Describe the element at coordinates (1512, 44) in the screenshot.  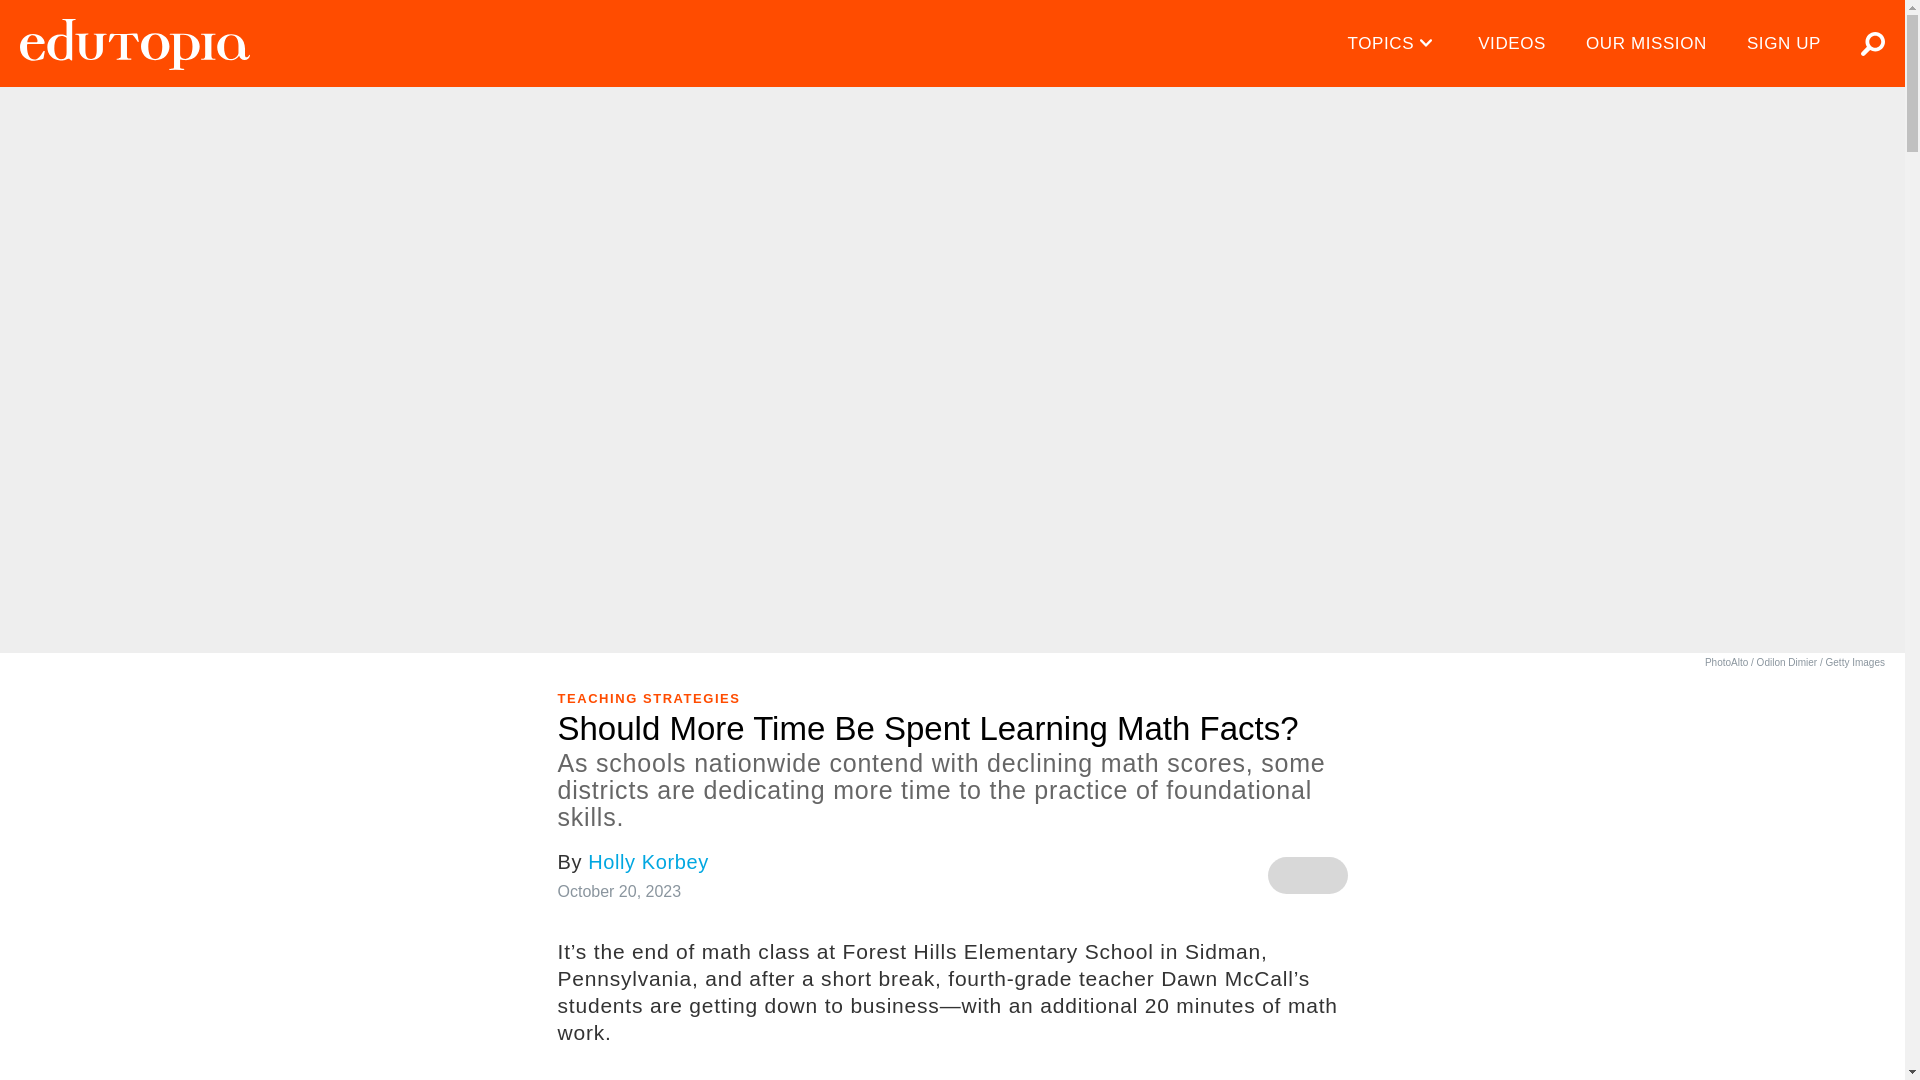
I see `VIDEOS` at that location.